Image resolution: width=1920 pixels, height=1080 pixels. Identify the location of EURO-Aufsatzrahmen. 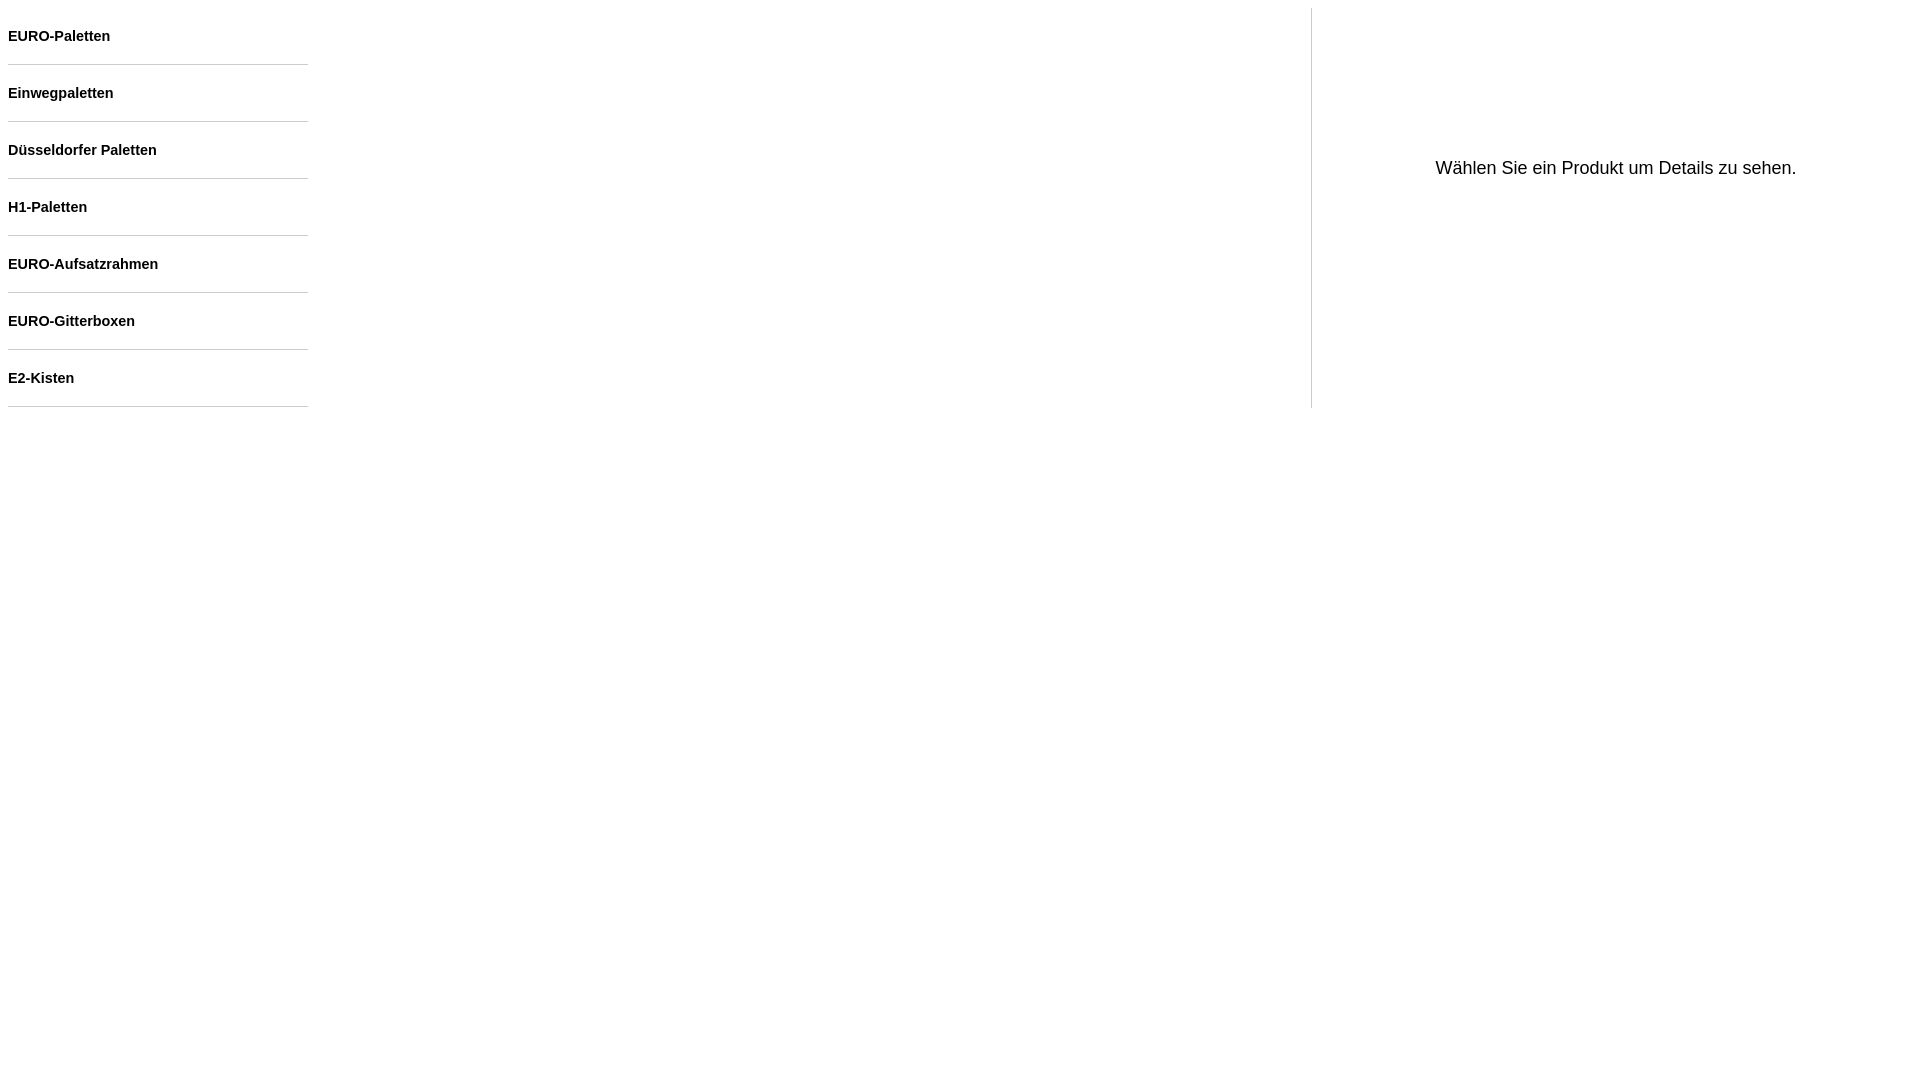
(158, 264).